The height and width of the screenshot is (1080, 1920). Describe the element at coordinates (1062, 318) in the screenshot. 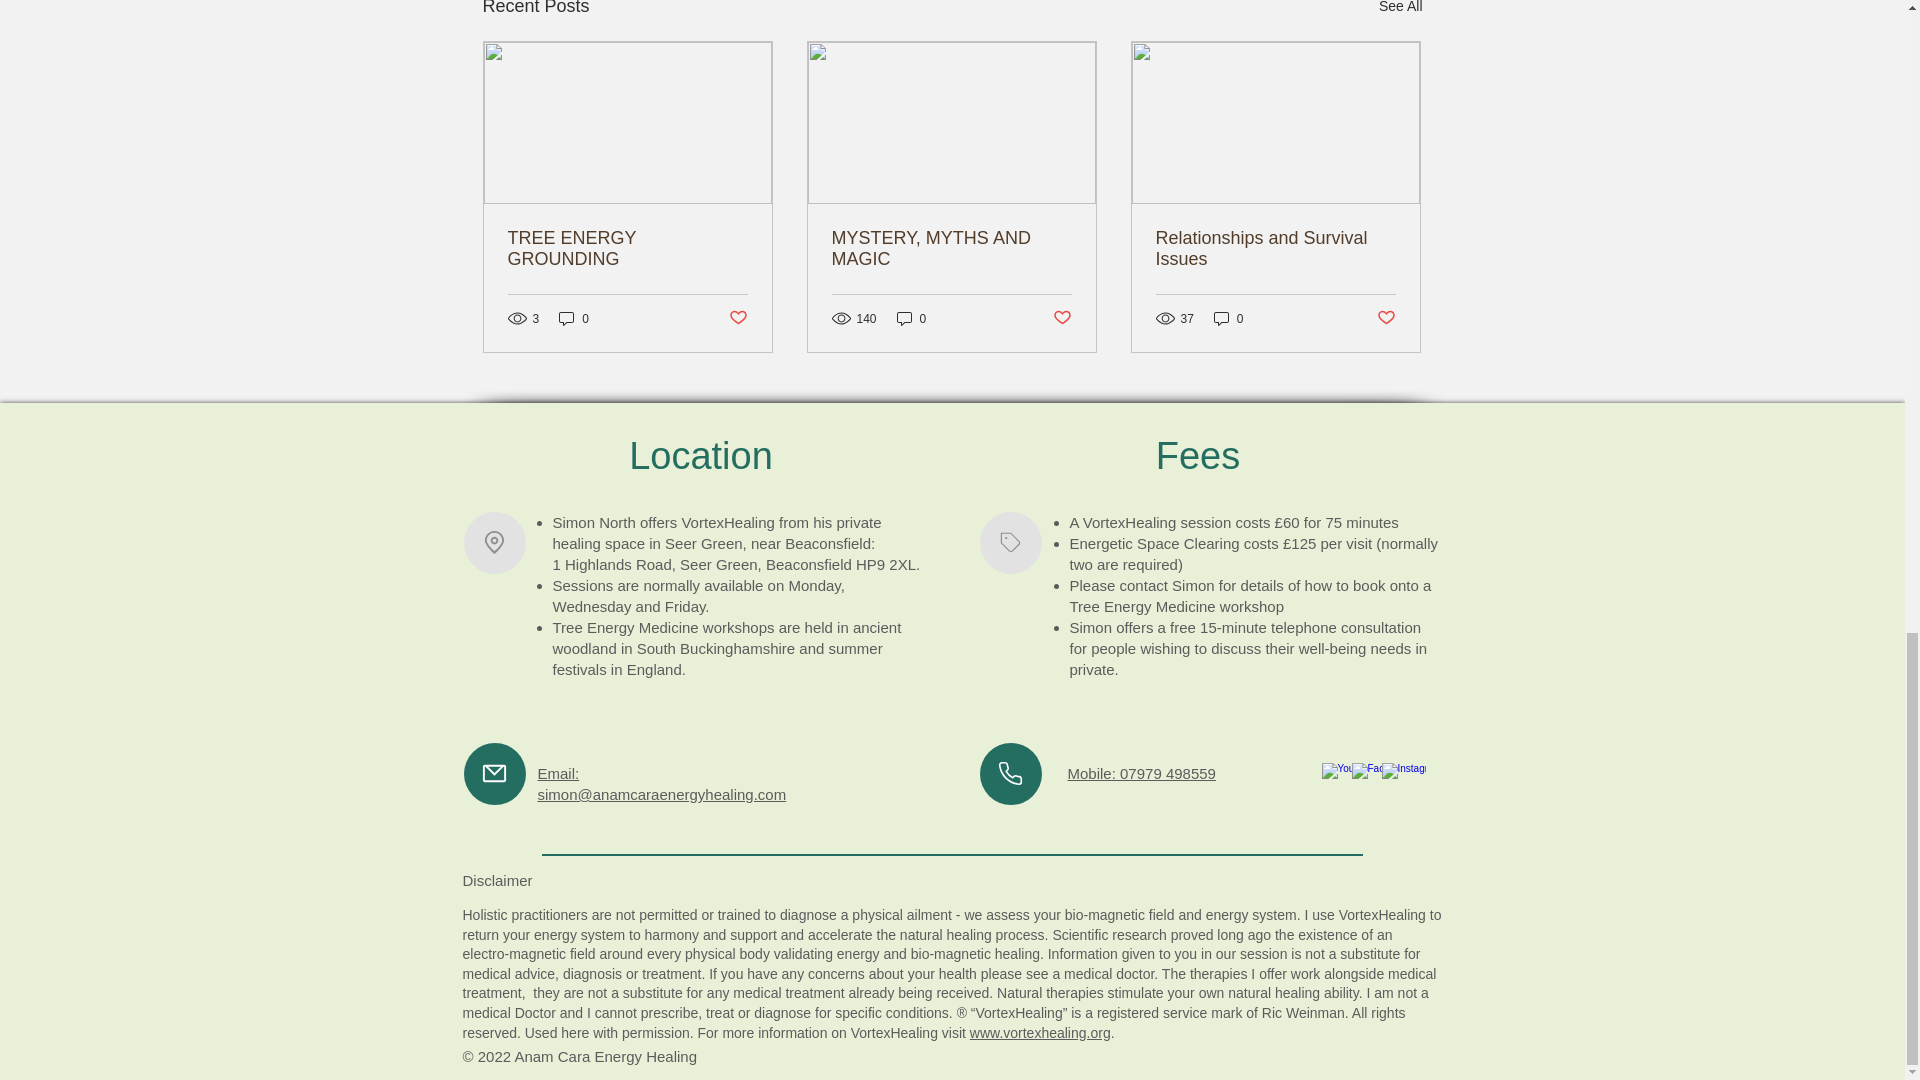

I see `Post not marked as liked` at that location.